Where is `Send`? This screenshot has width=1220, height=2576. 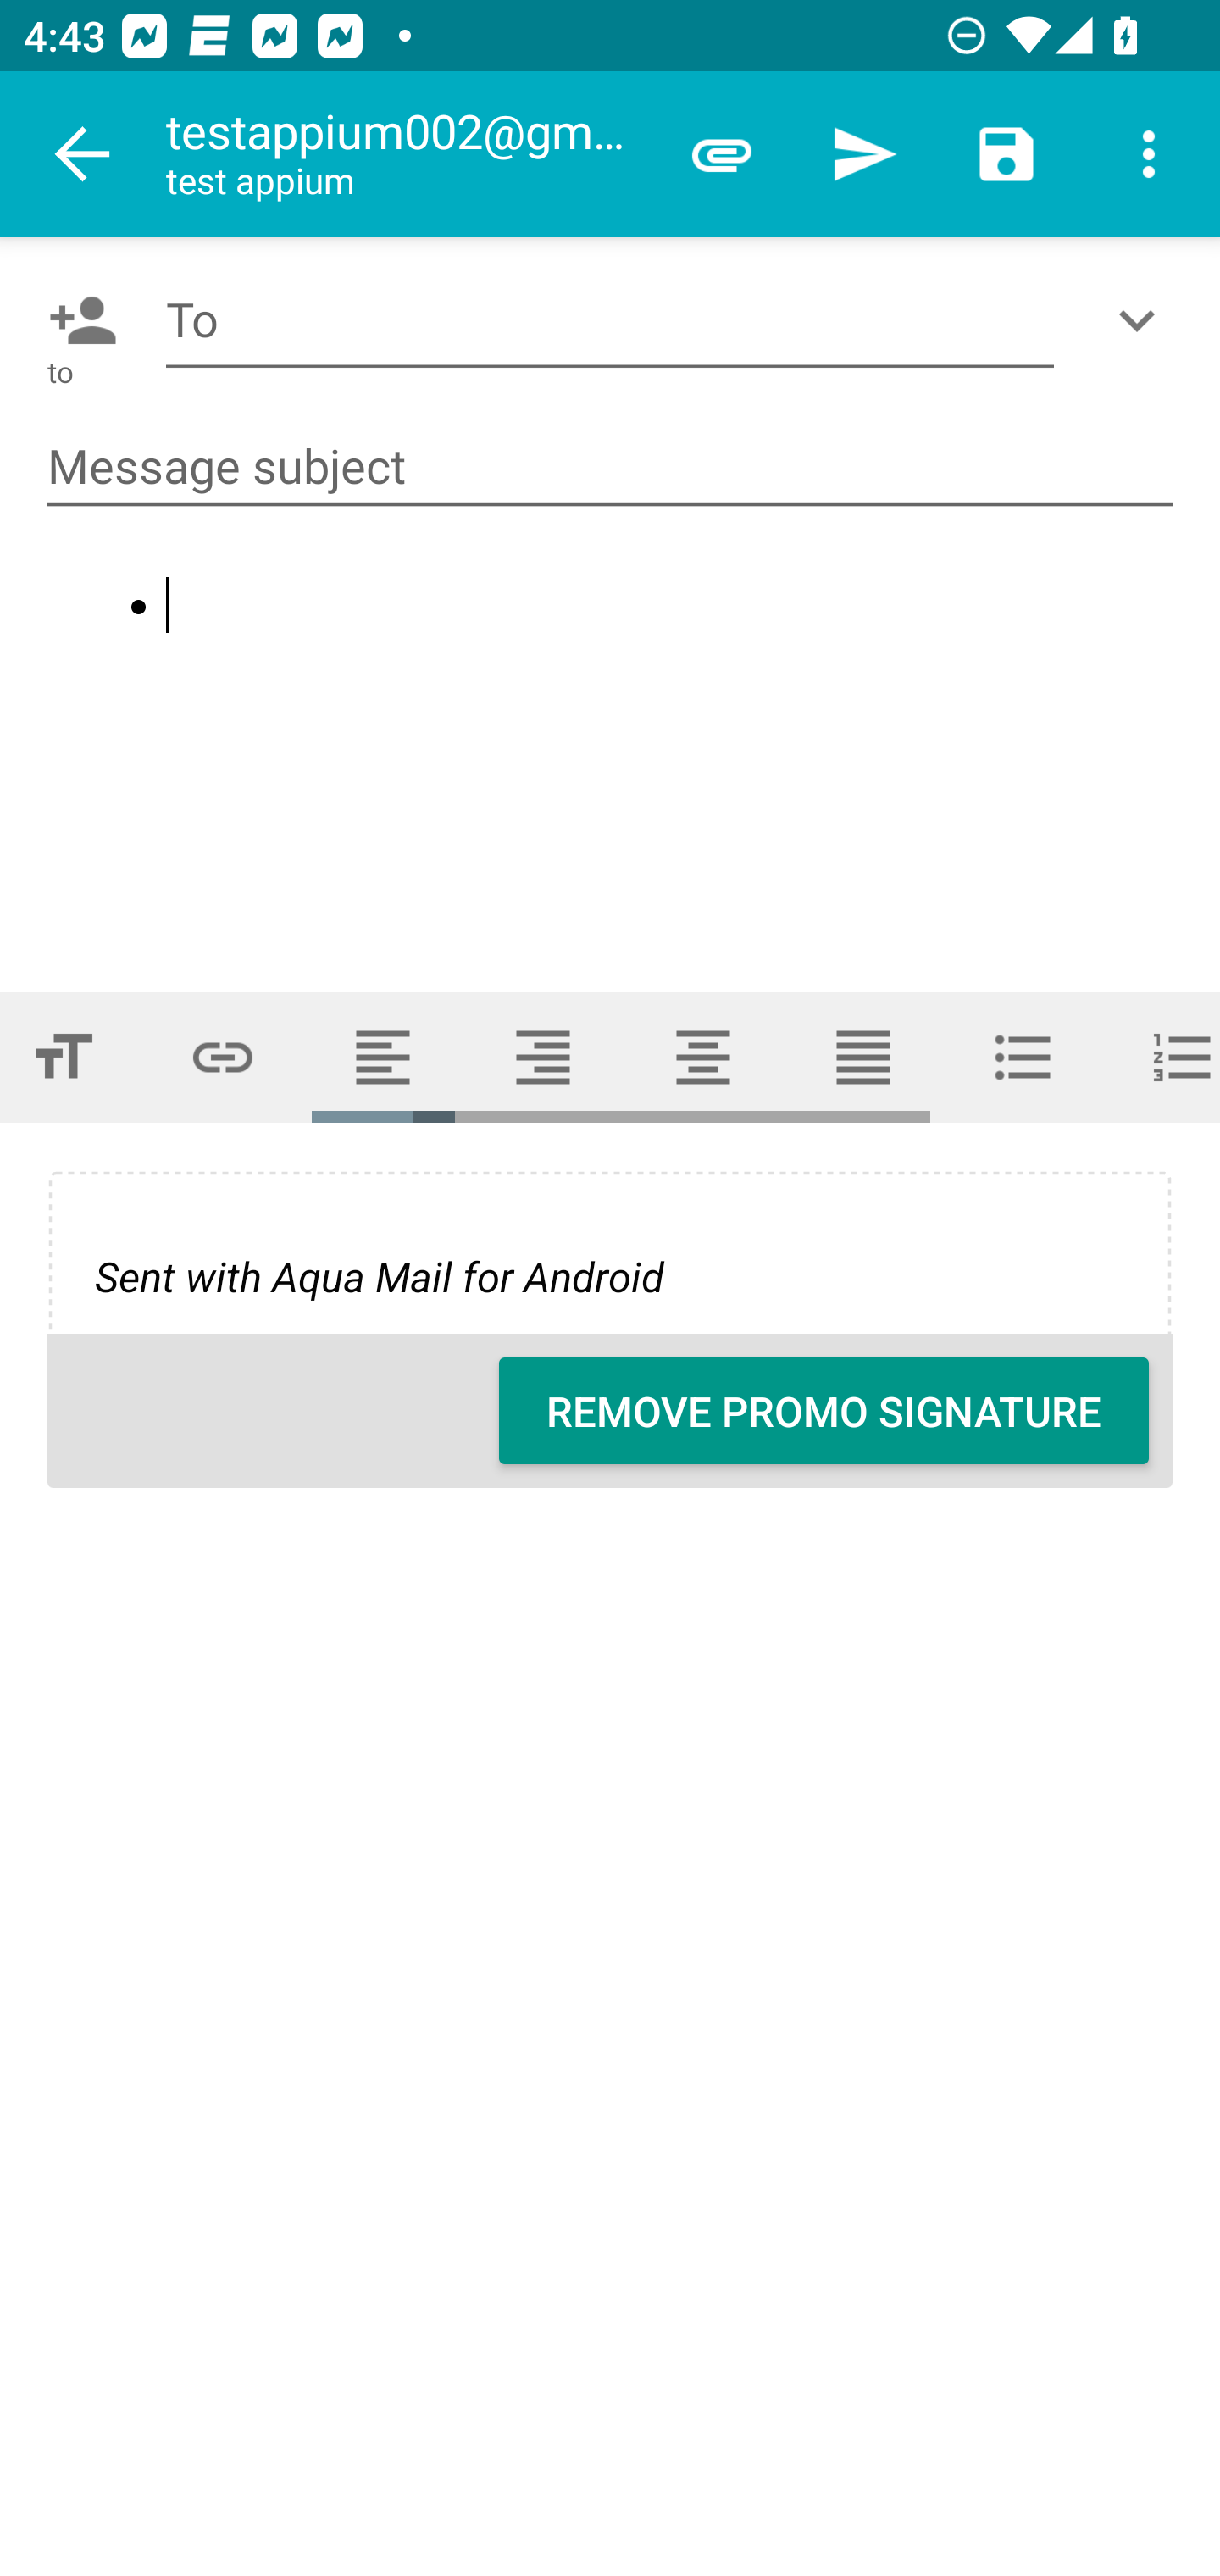
Send is located at coordinates (864, 154).